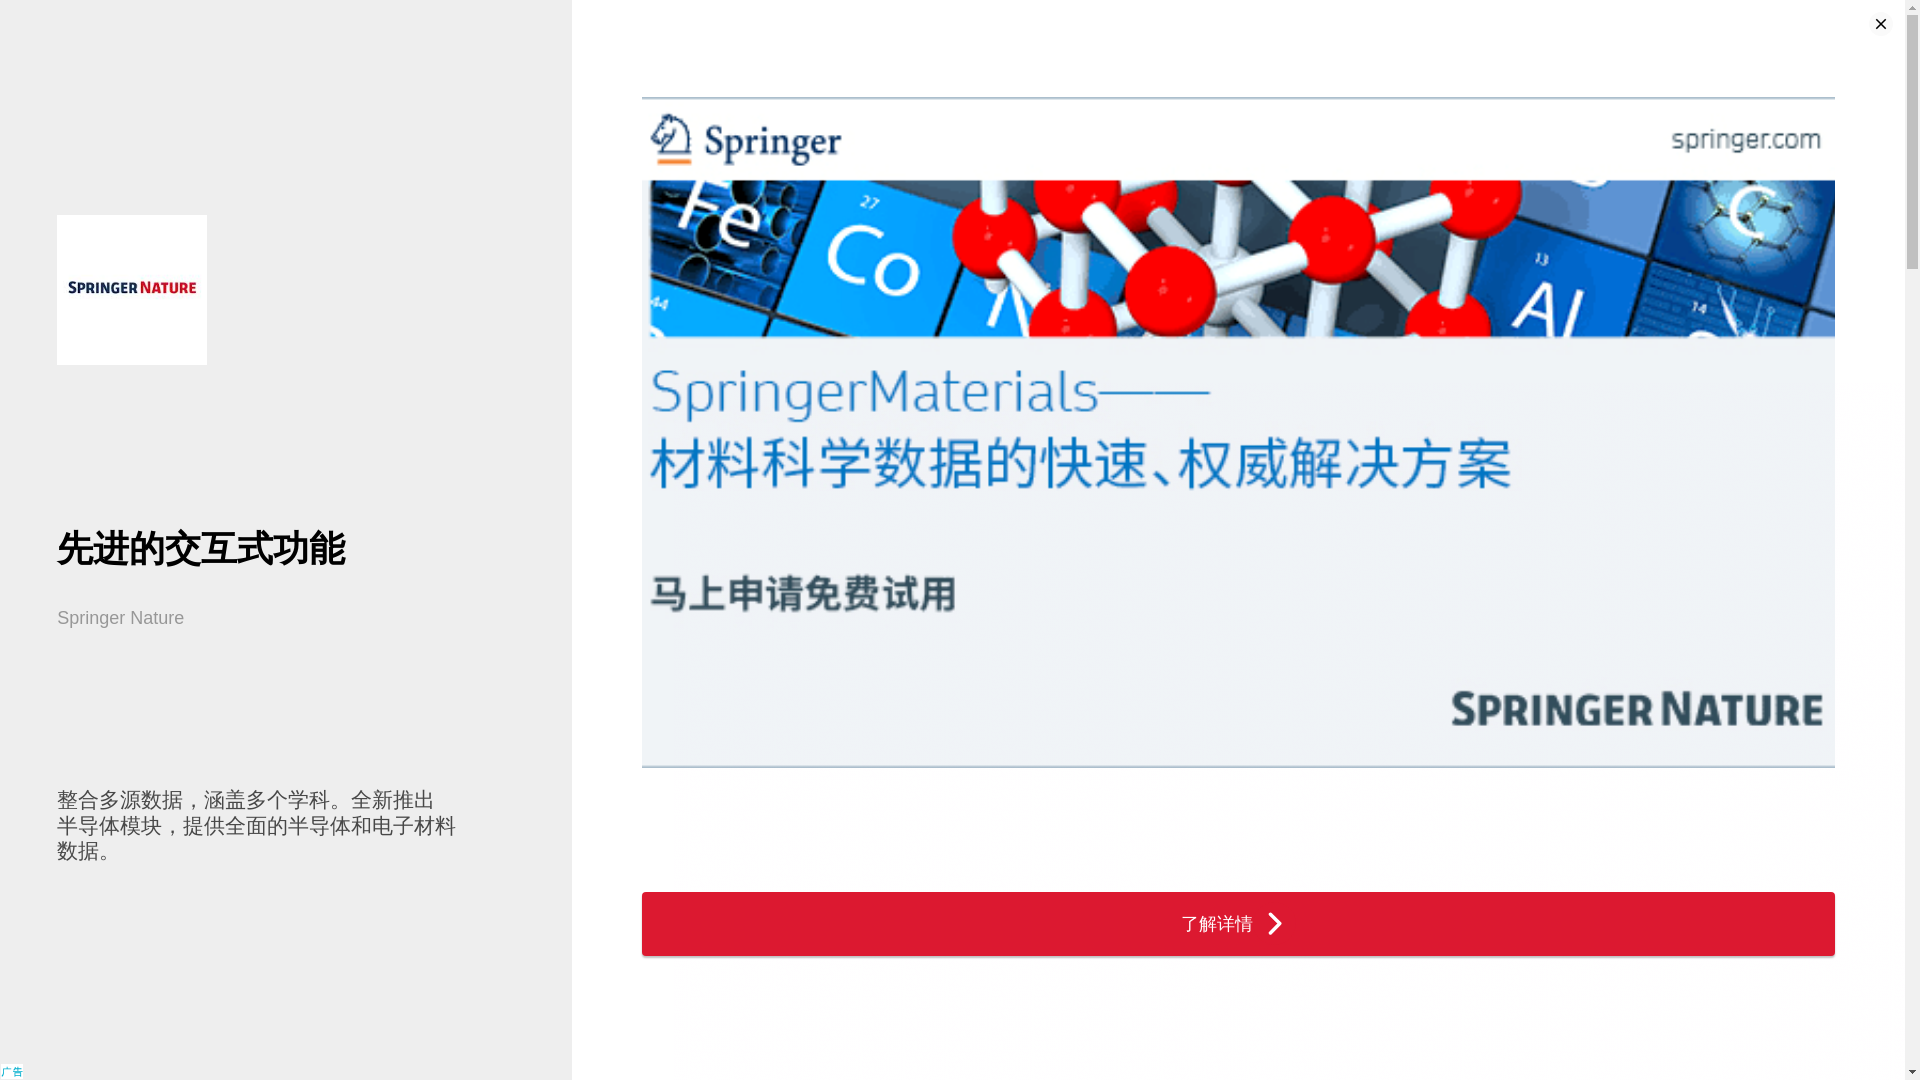  What do you see at coordinates (502, 20) in the screenshot?
I see `Income Tax` at bounding box center [502, 20].